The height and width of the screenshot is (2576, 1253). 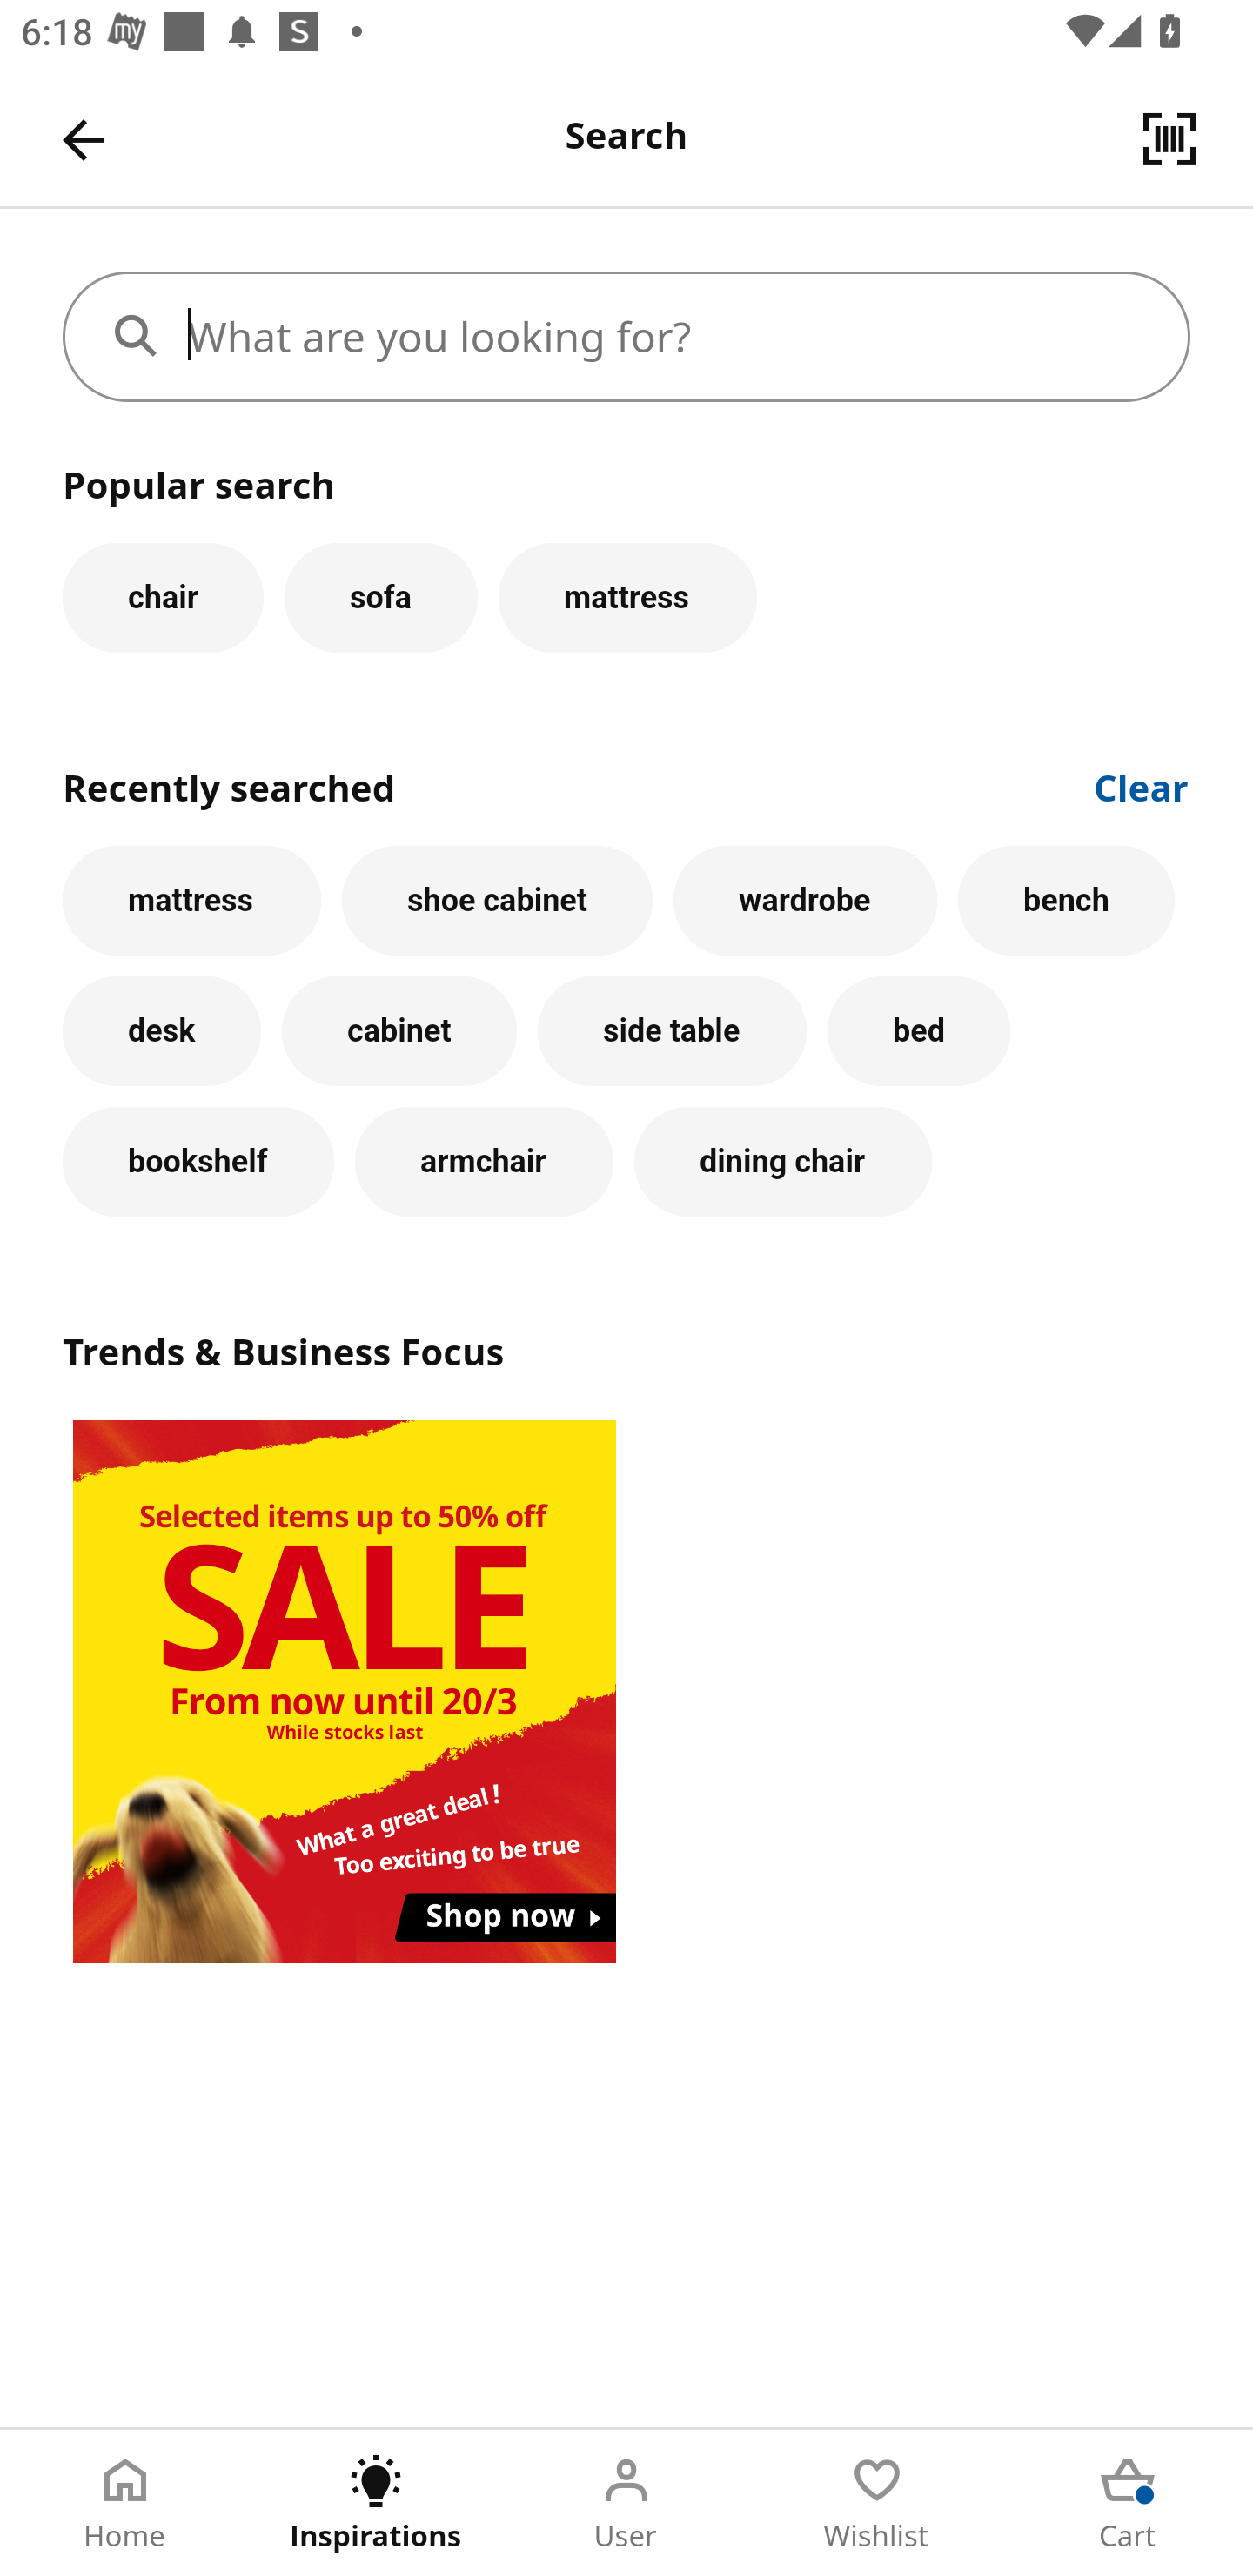 What do you see at coordinates (498, 900) in the screenshot?
I see `shoe cabinet` at bounding box center [498, 900].